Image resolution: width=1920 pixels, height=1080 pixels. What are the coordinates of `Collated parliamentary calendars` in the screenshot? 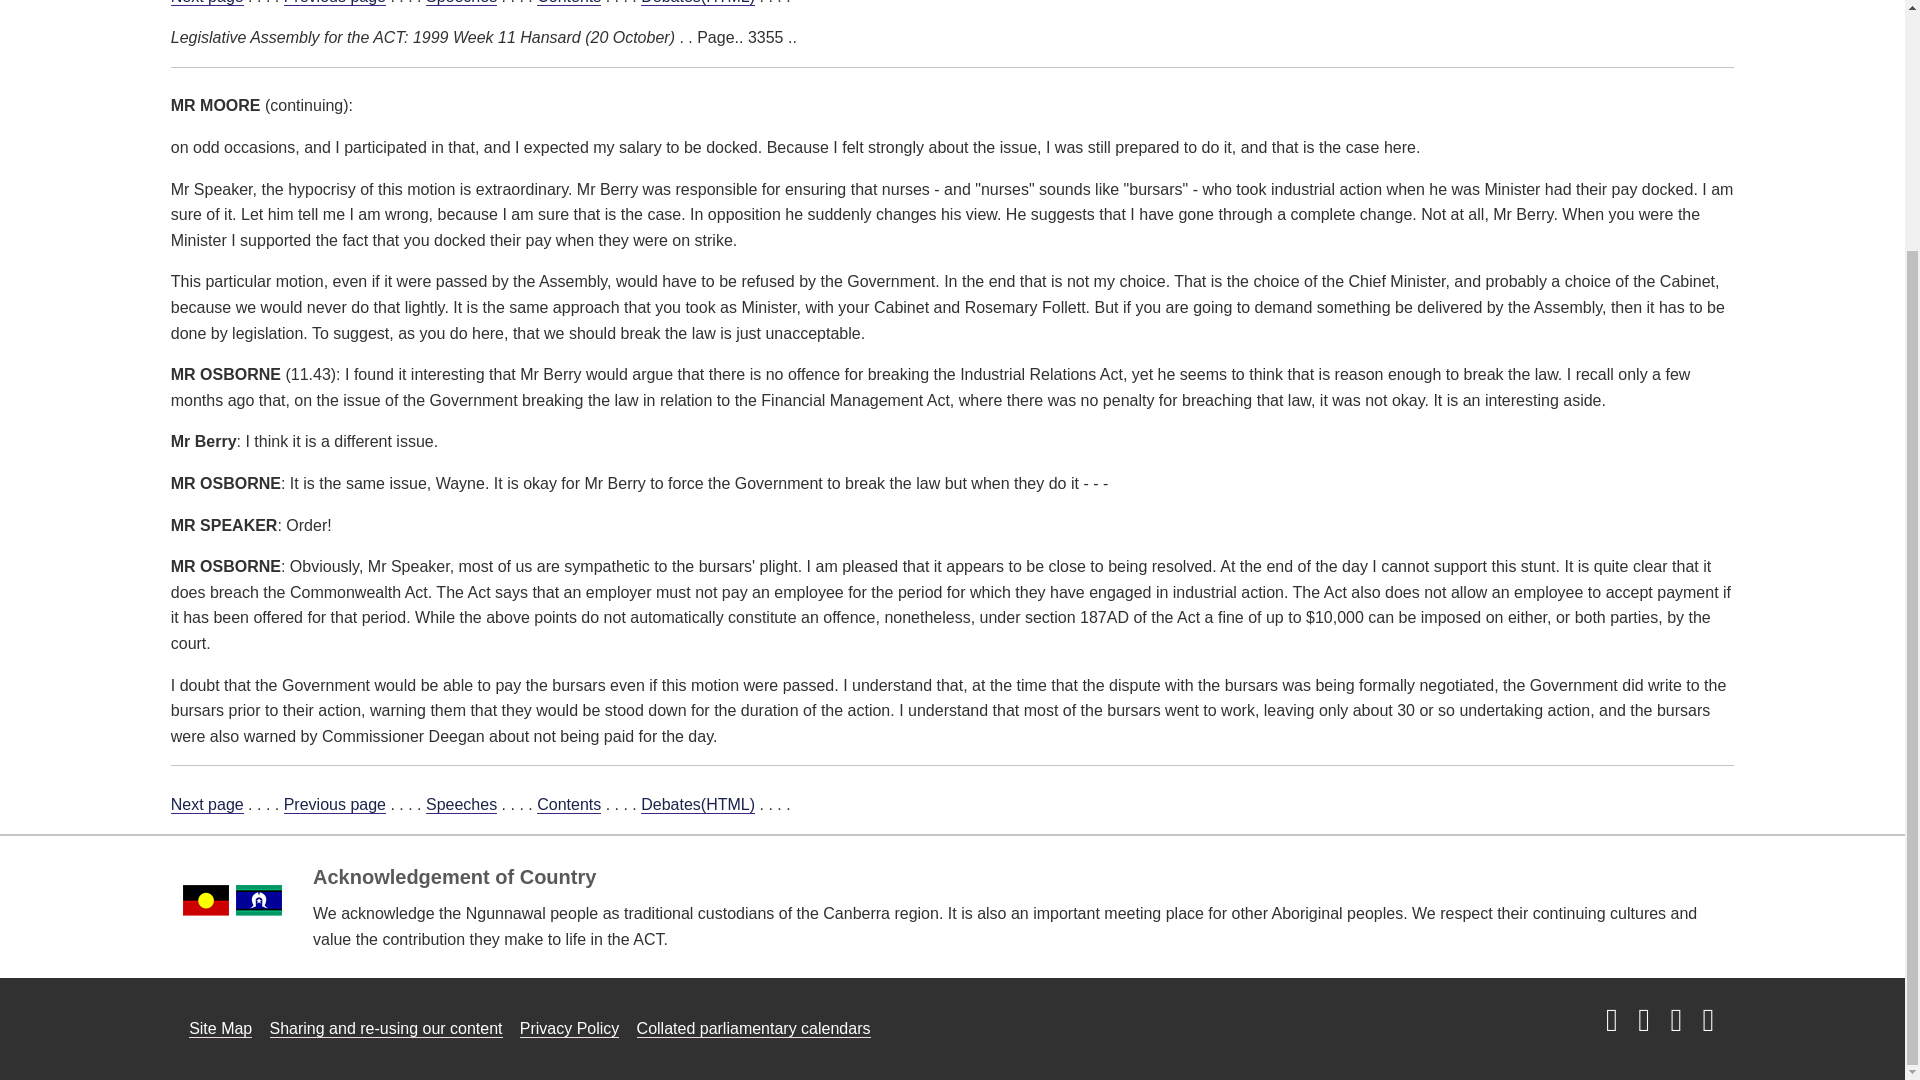 It's located at (754, 1028).